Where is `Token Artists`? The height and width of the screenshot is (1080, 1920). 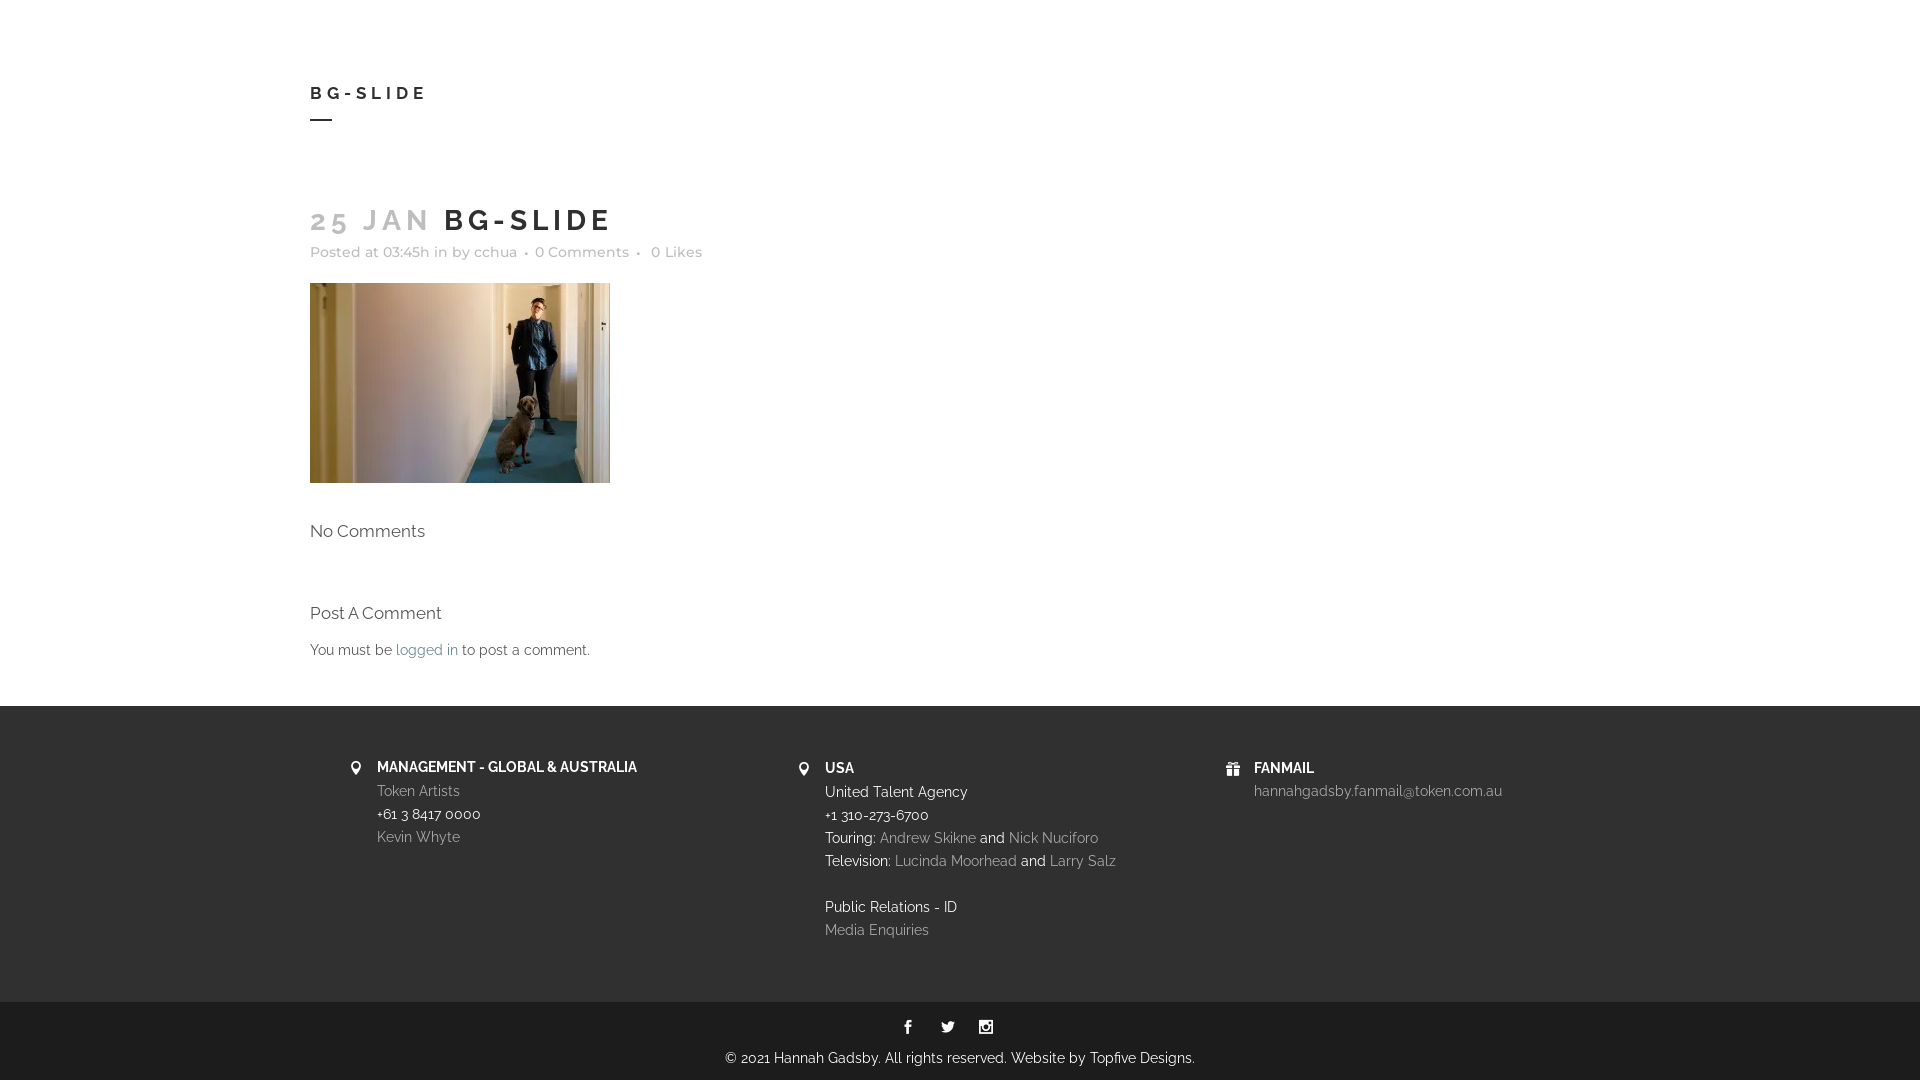 Token Artists is located at coordinates (418, 791).